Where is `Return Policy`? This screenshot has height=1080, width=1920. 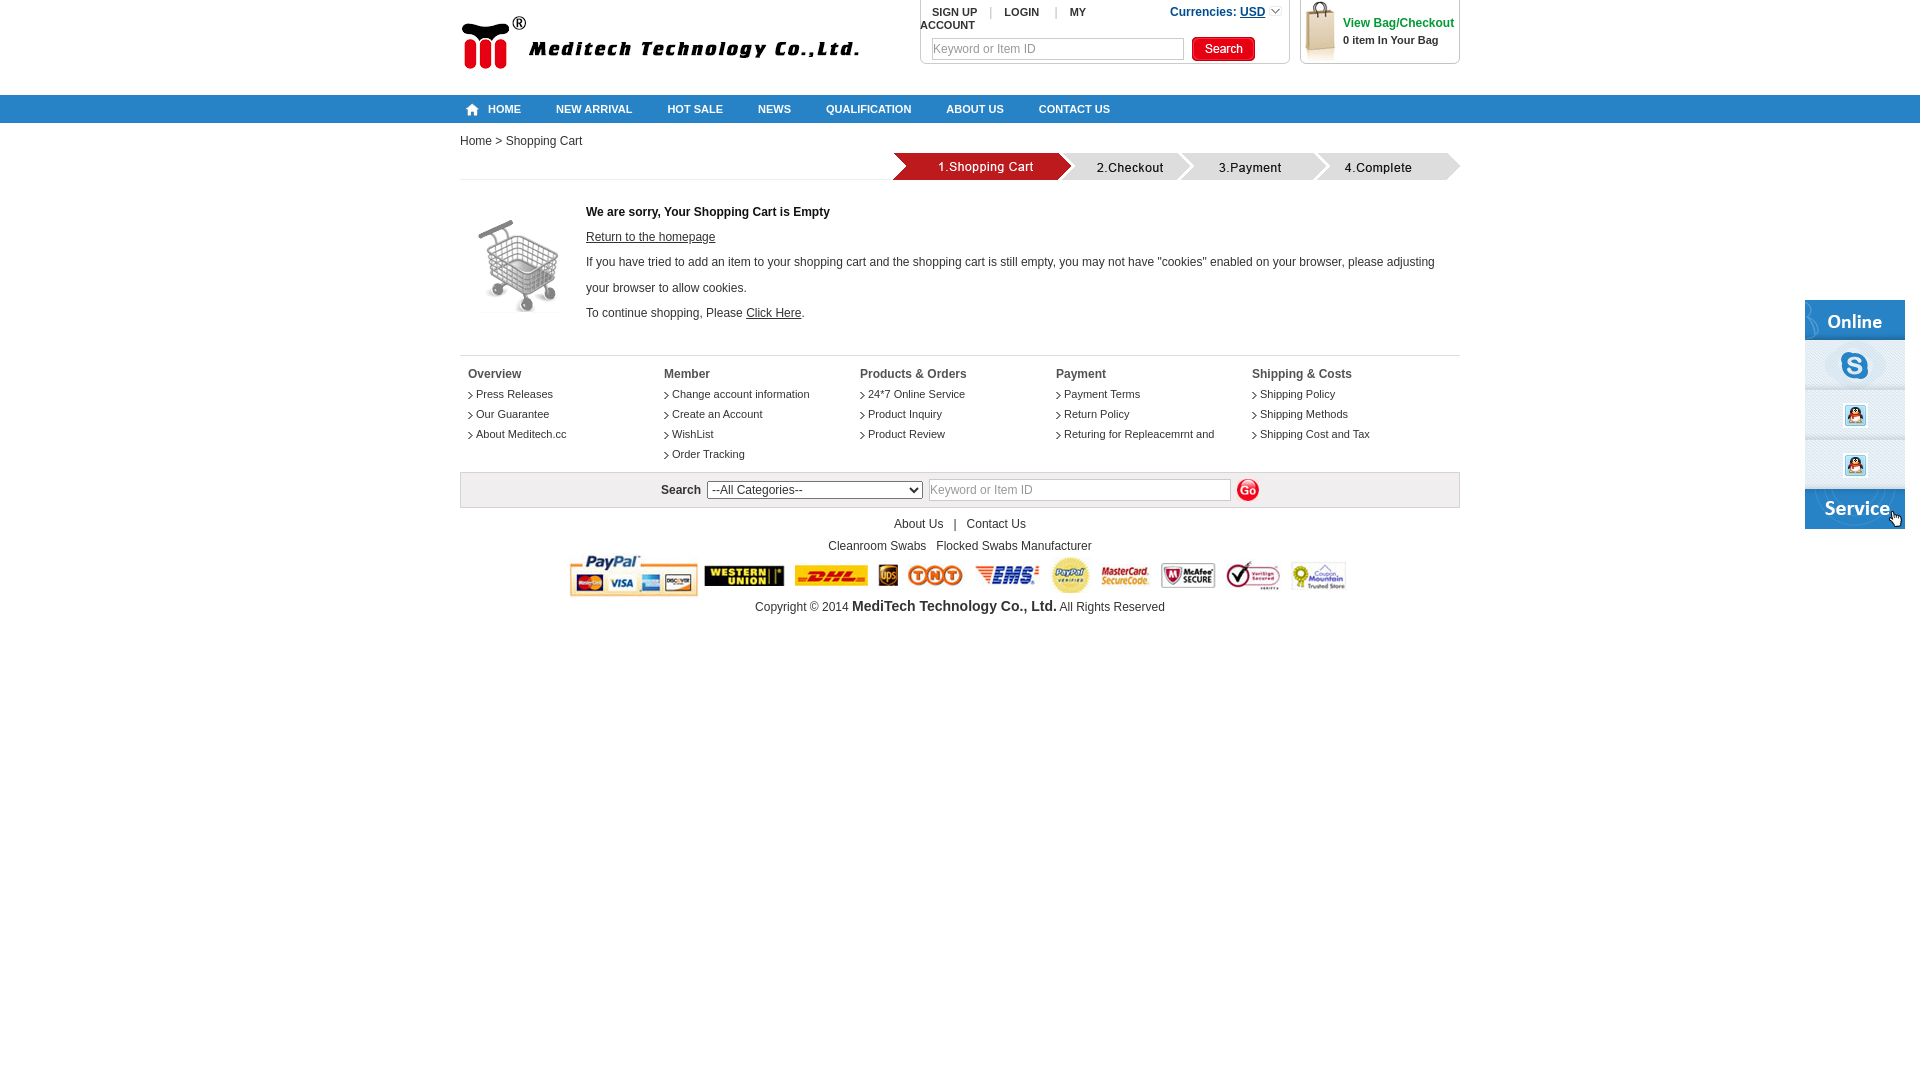
Return Policy is located at coordinates (1096, 414).